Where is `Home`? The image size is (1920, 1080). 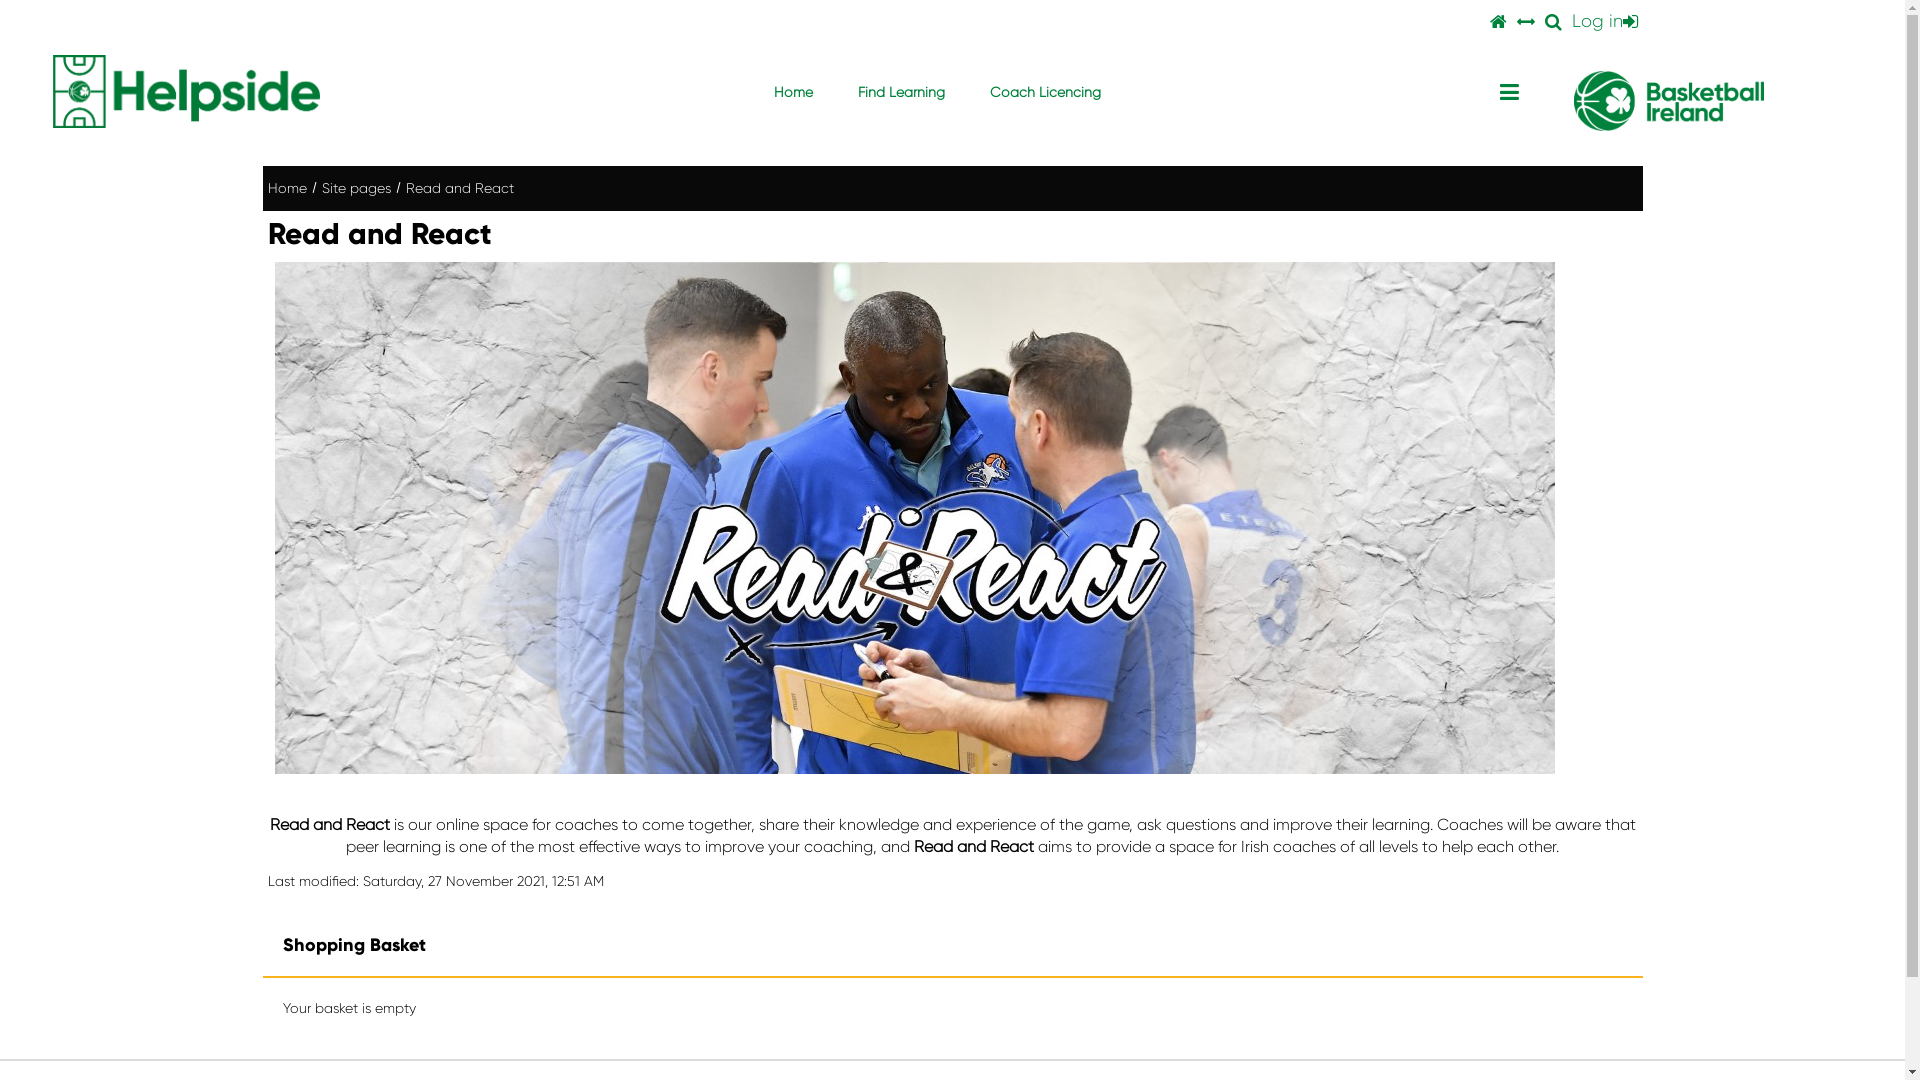 Home is located at coordinates (288, 188).